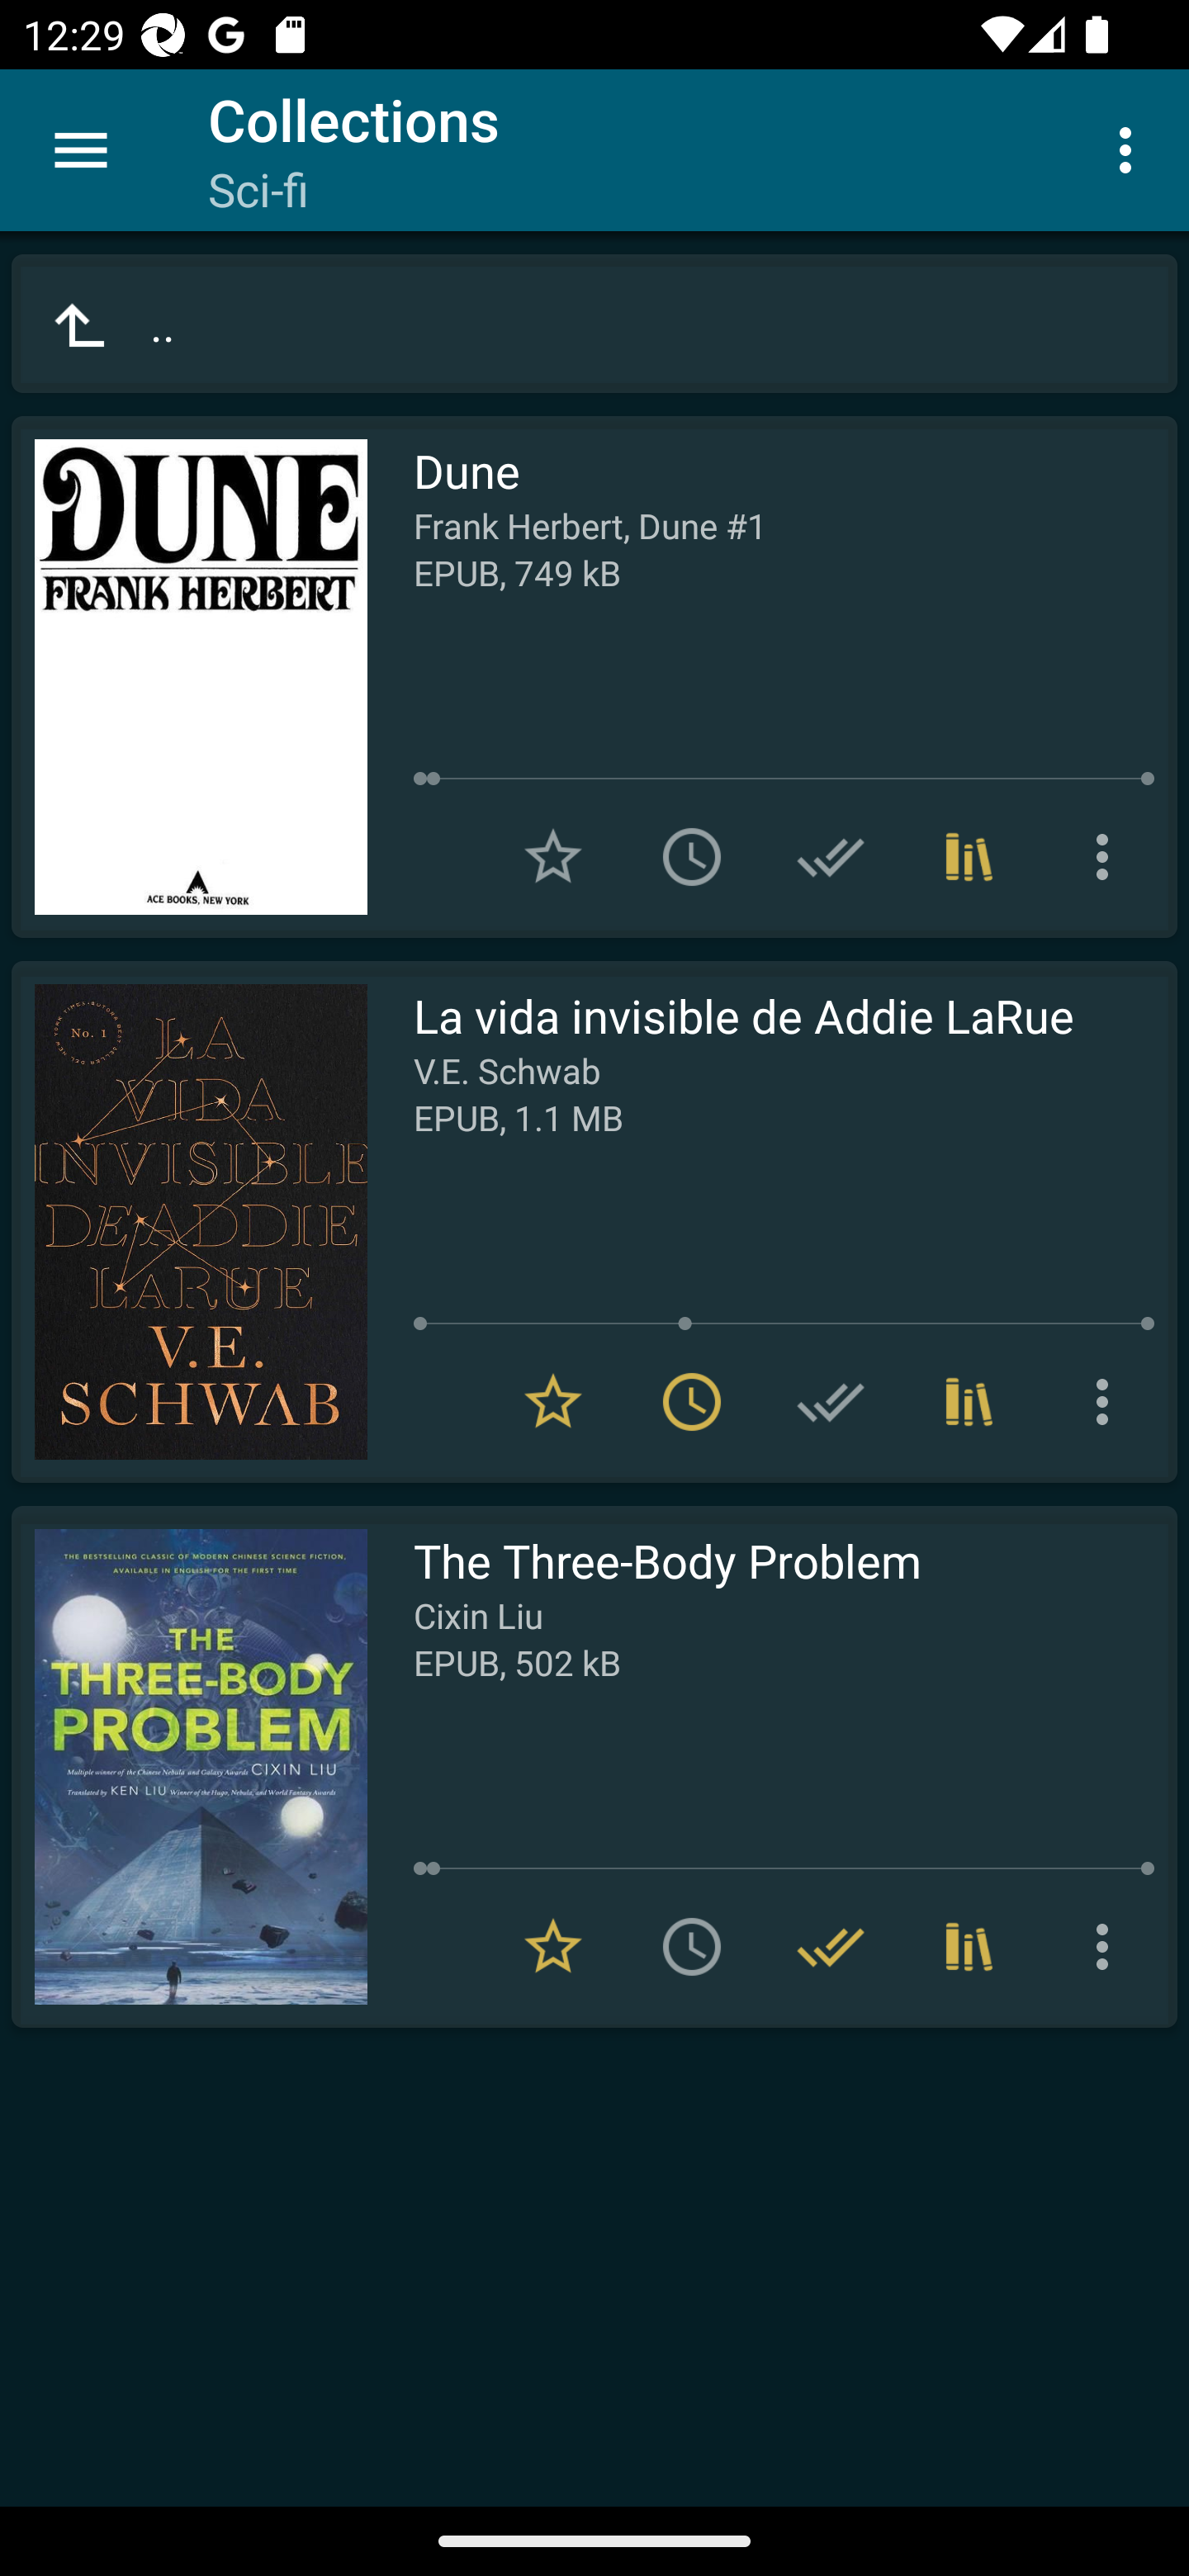 This screenshot has height=2576, width=1189. Describe the element at coordinates (189, 677) in the screenshot. I see `Read Dune` at that location.